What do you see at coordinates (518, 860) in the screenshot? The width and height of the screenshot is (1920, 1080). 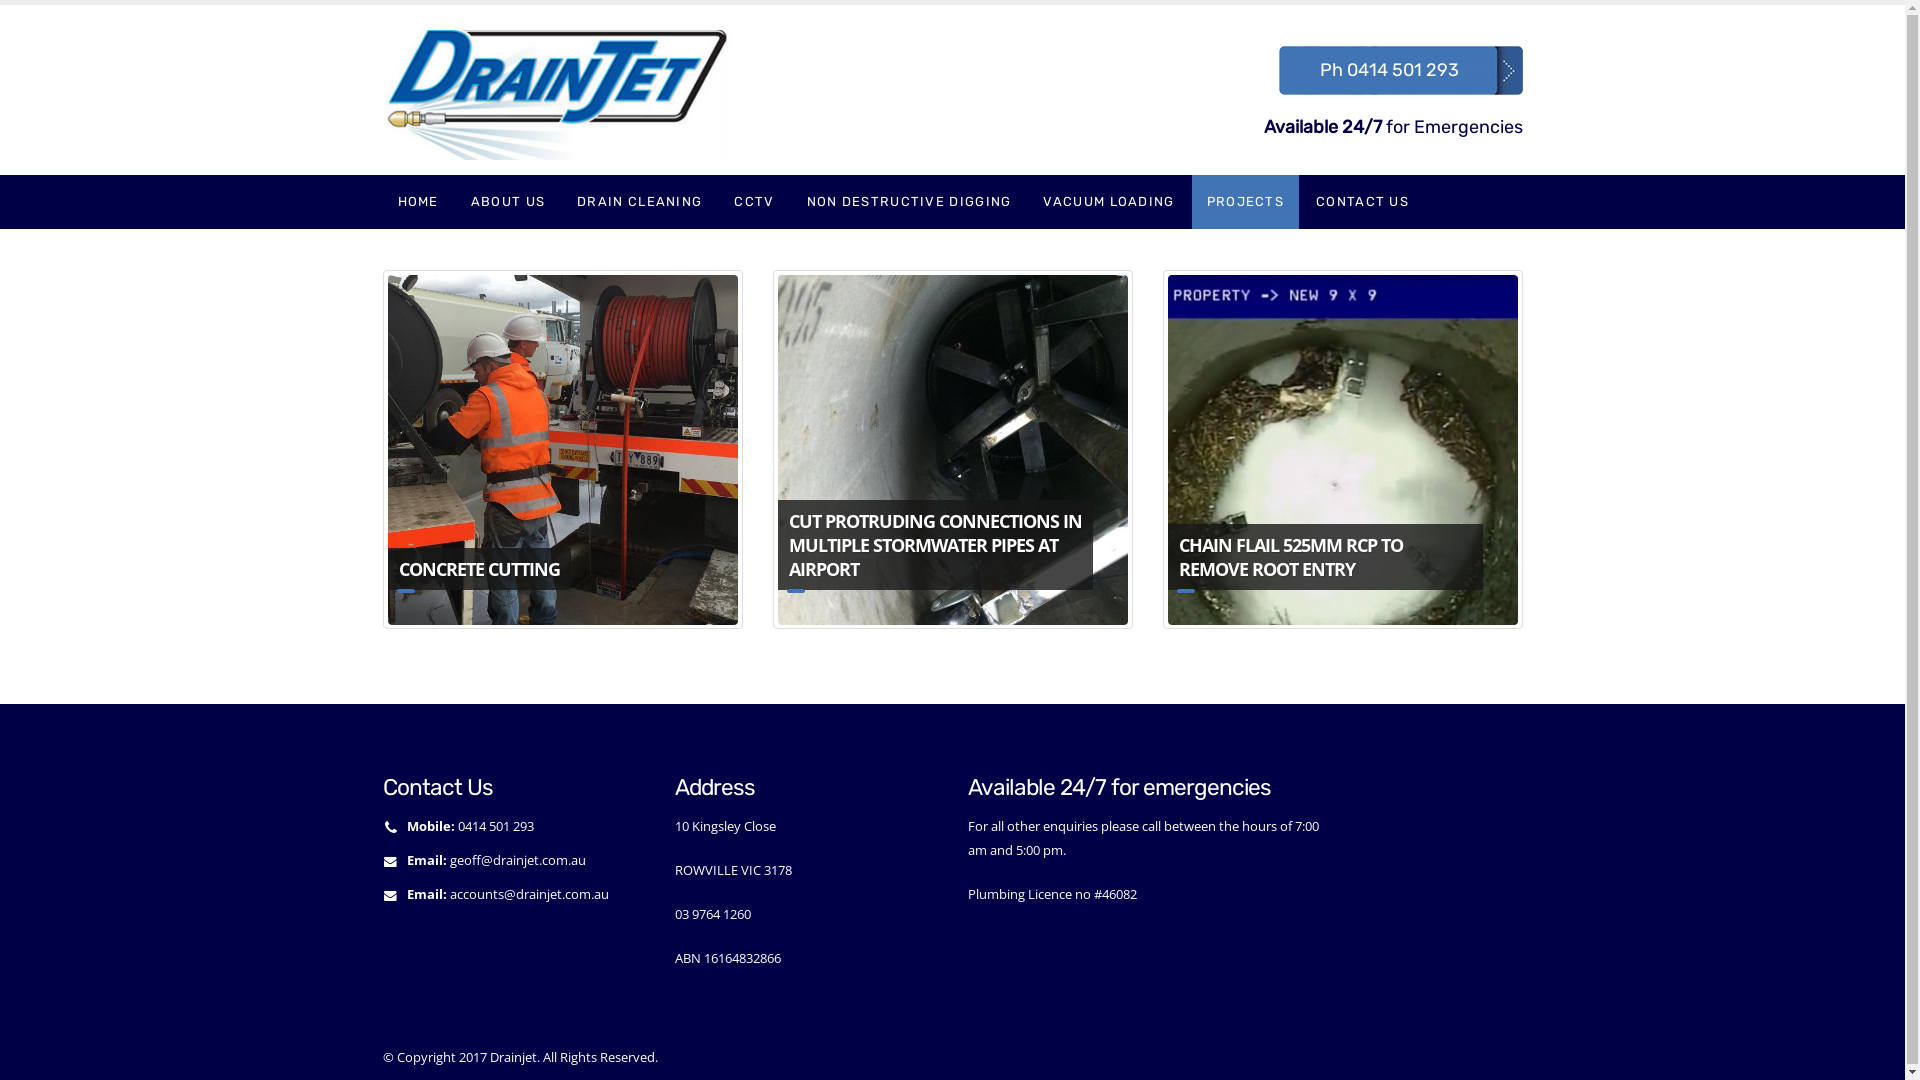 I see `geoff@drainjet.com.au` at bounding box center [518, 860].